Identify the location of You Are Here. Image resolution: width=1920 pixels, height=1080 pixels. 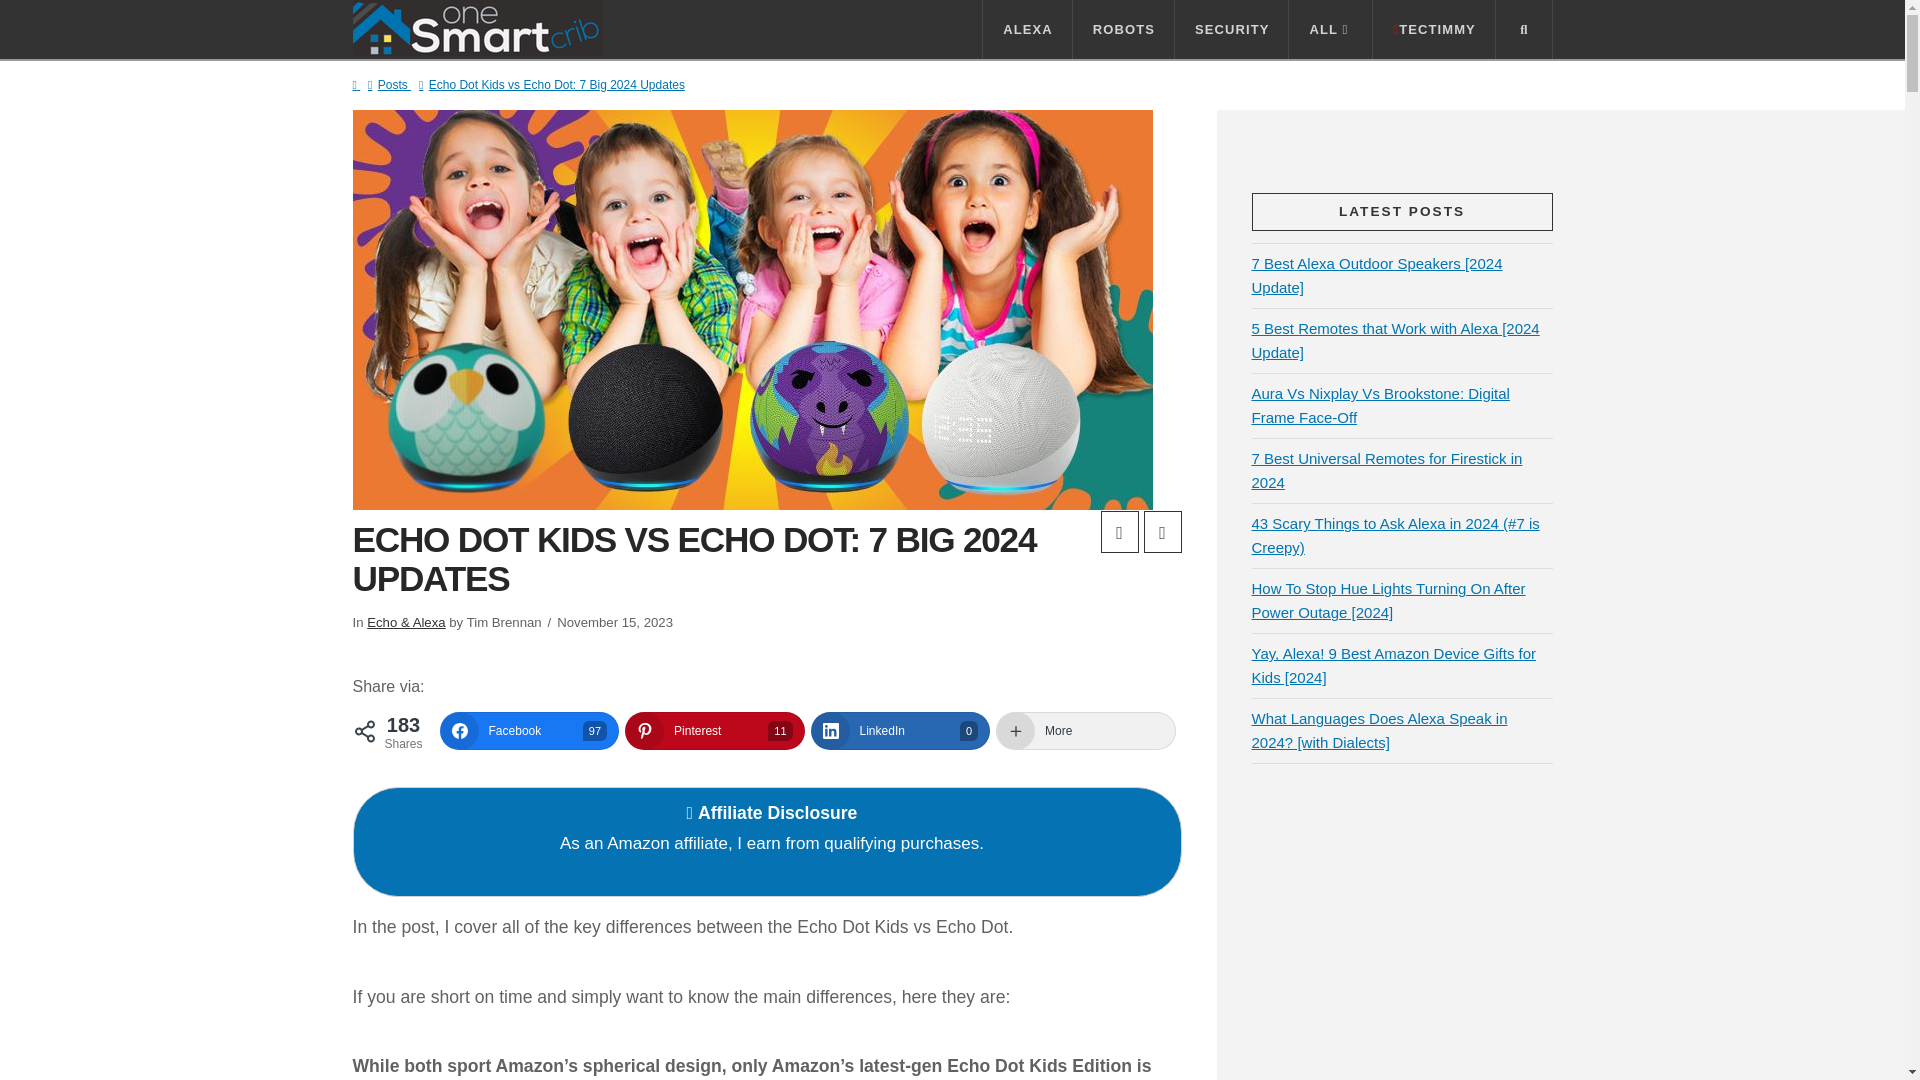
(556, 84).